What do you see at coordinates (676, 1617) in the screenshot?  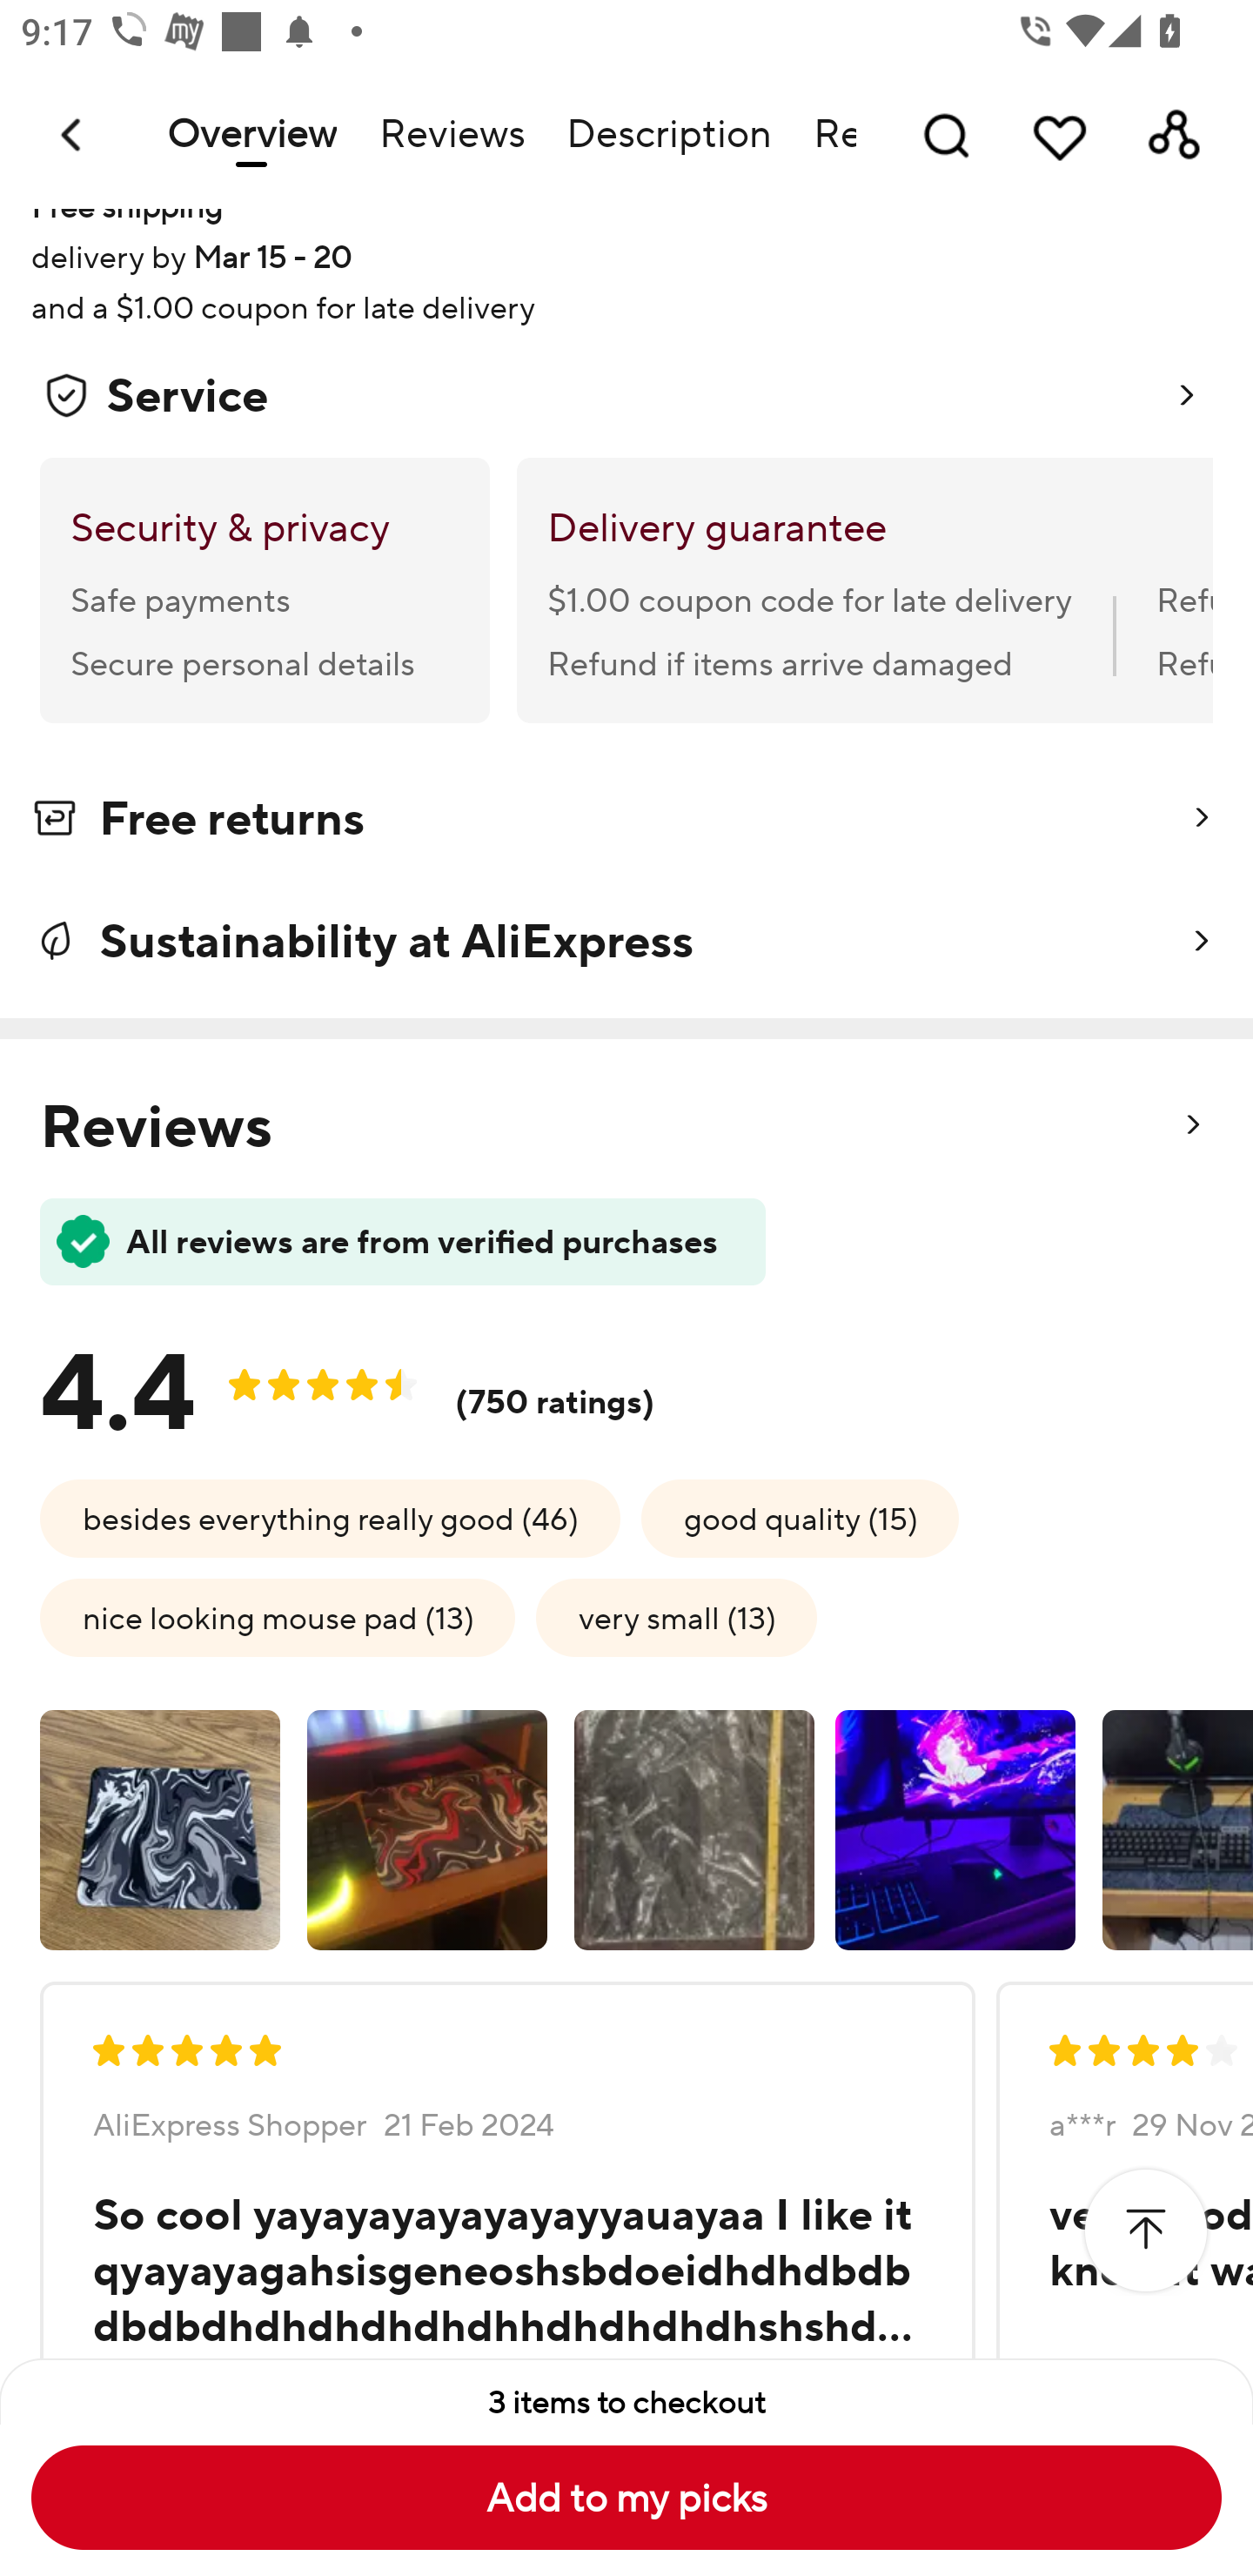 I see `very small (13)` at bounding box center [676, 1617].